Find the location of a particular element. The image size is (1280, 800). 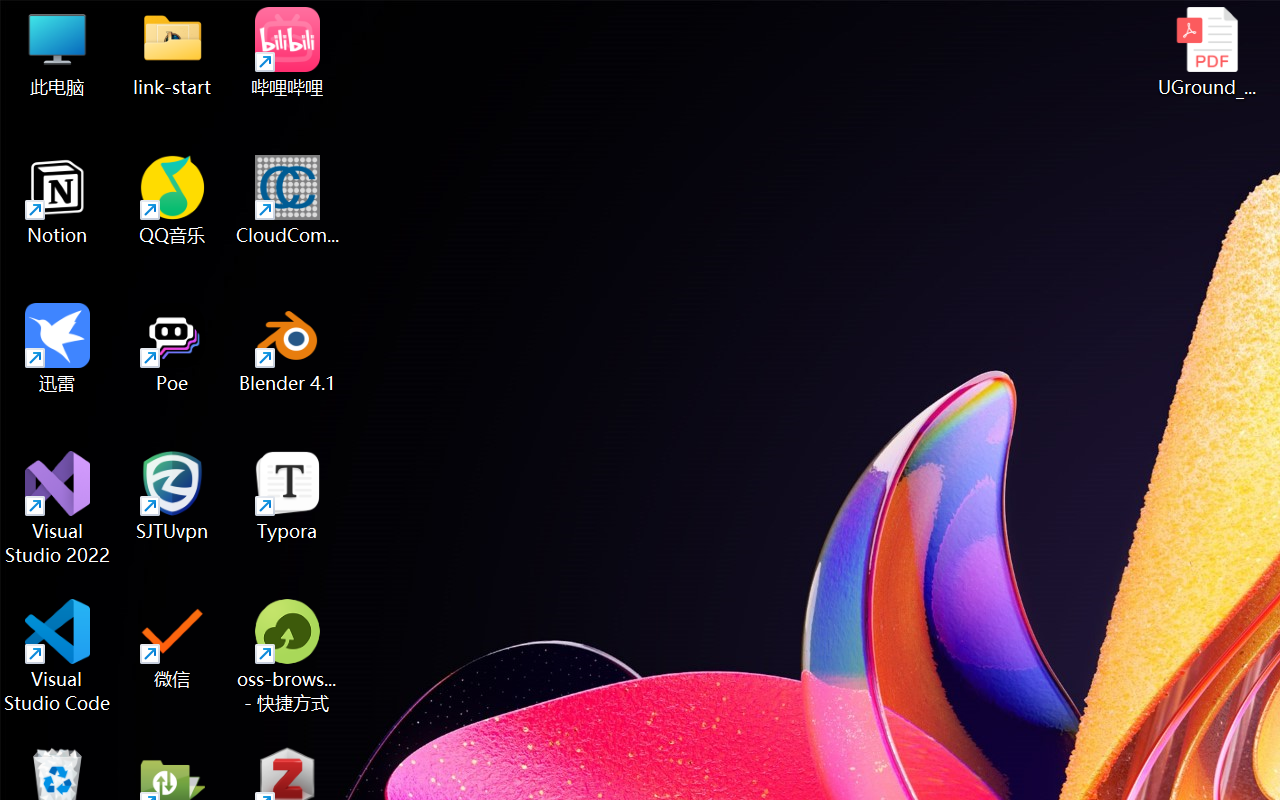

Visual Studio Code is located at coordinates (58, 656).